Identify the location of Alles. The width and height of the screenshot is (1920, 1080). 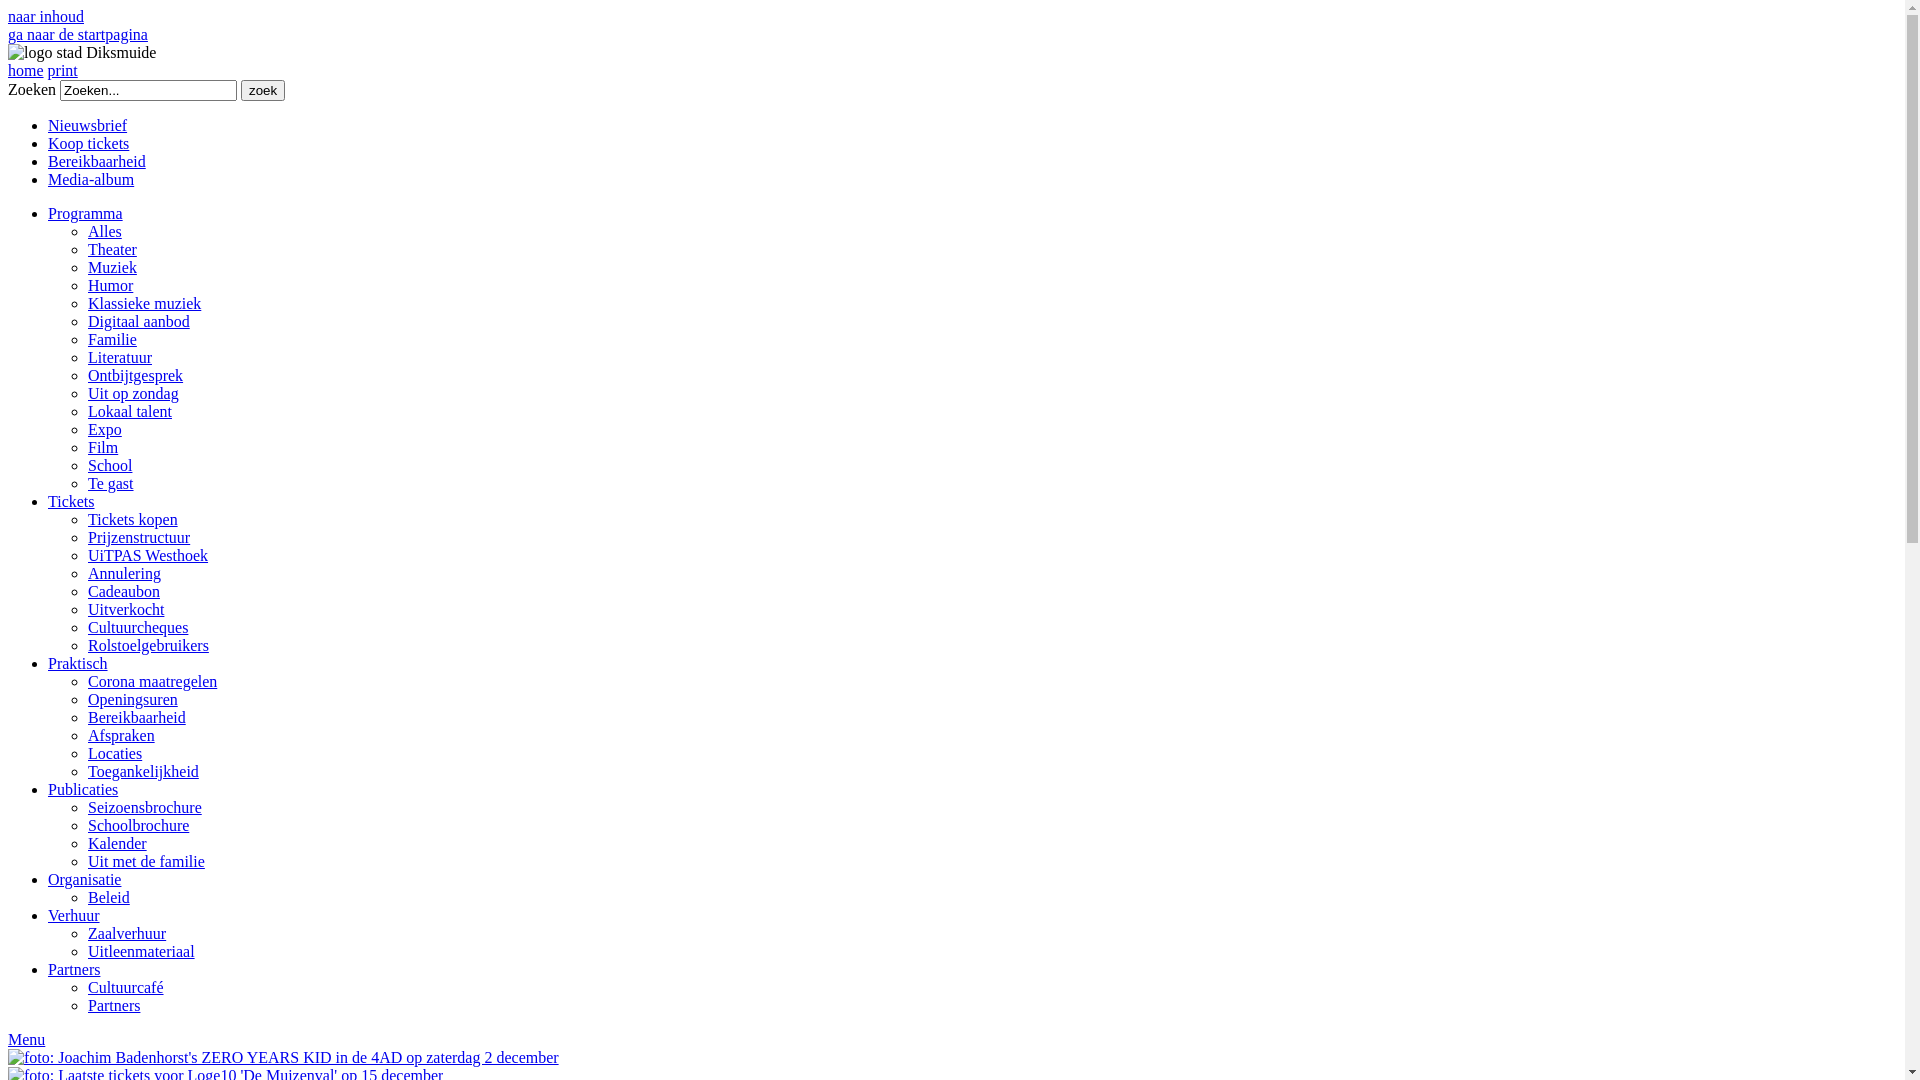
(105, 232).